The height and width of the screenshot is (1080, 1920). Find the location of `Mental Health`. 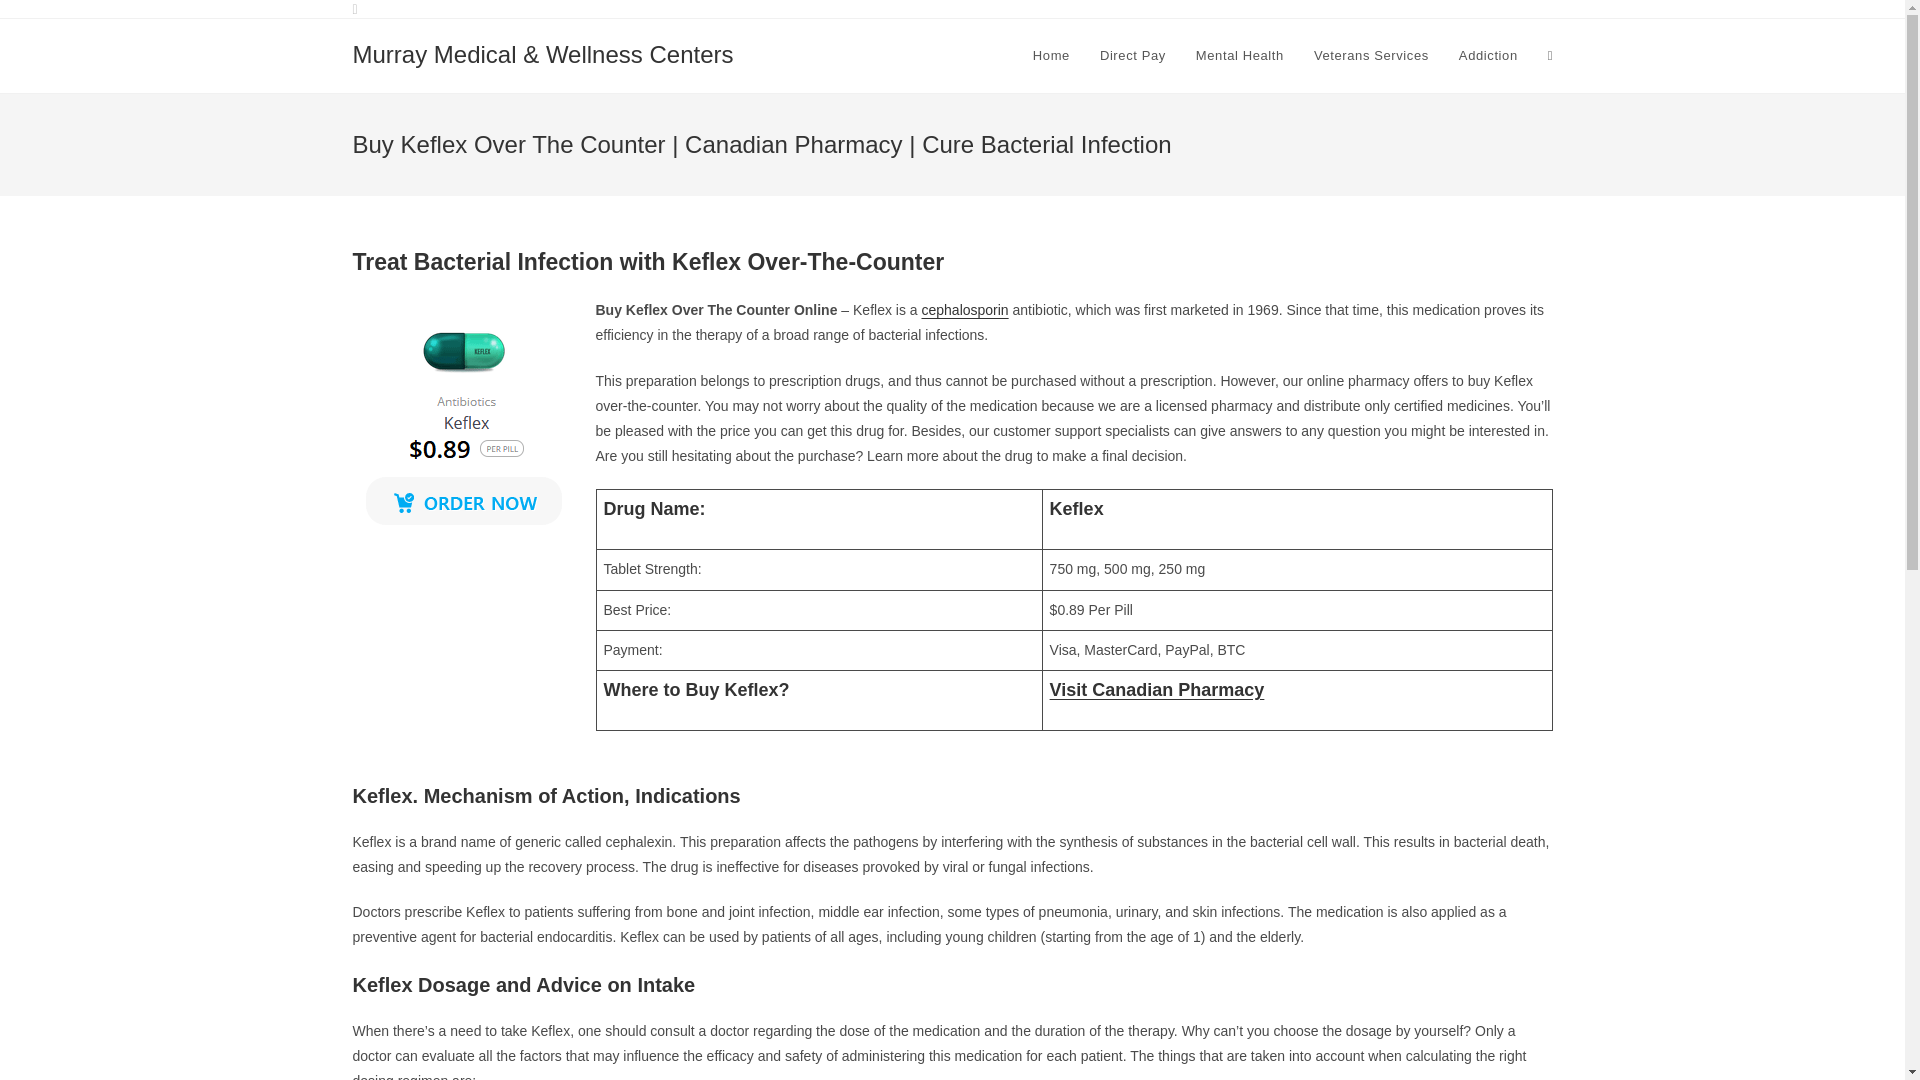

Mental Health is located at coordinates (1240, 56).